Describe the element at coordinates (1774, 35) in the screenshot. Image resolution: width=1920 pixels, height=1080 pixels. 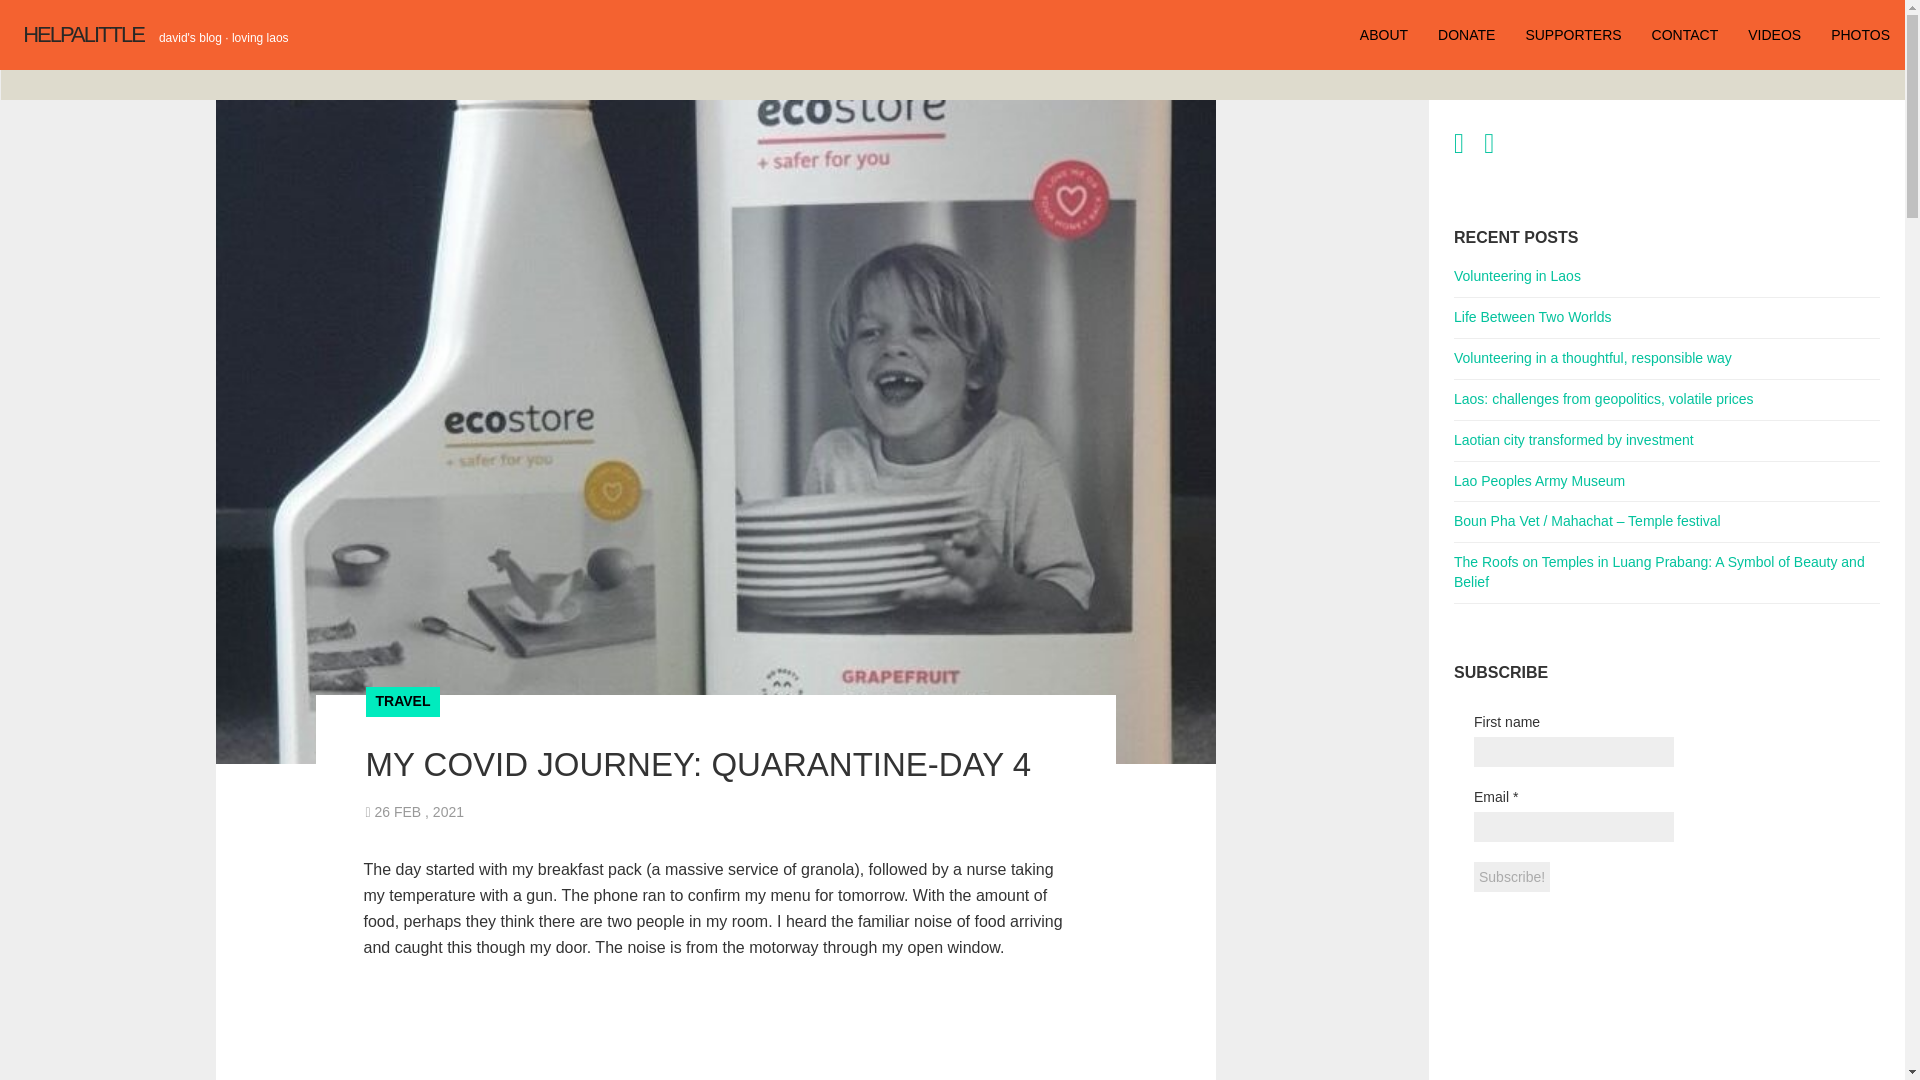
I see `Videos` at that location.